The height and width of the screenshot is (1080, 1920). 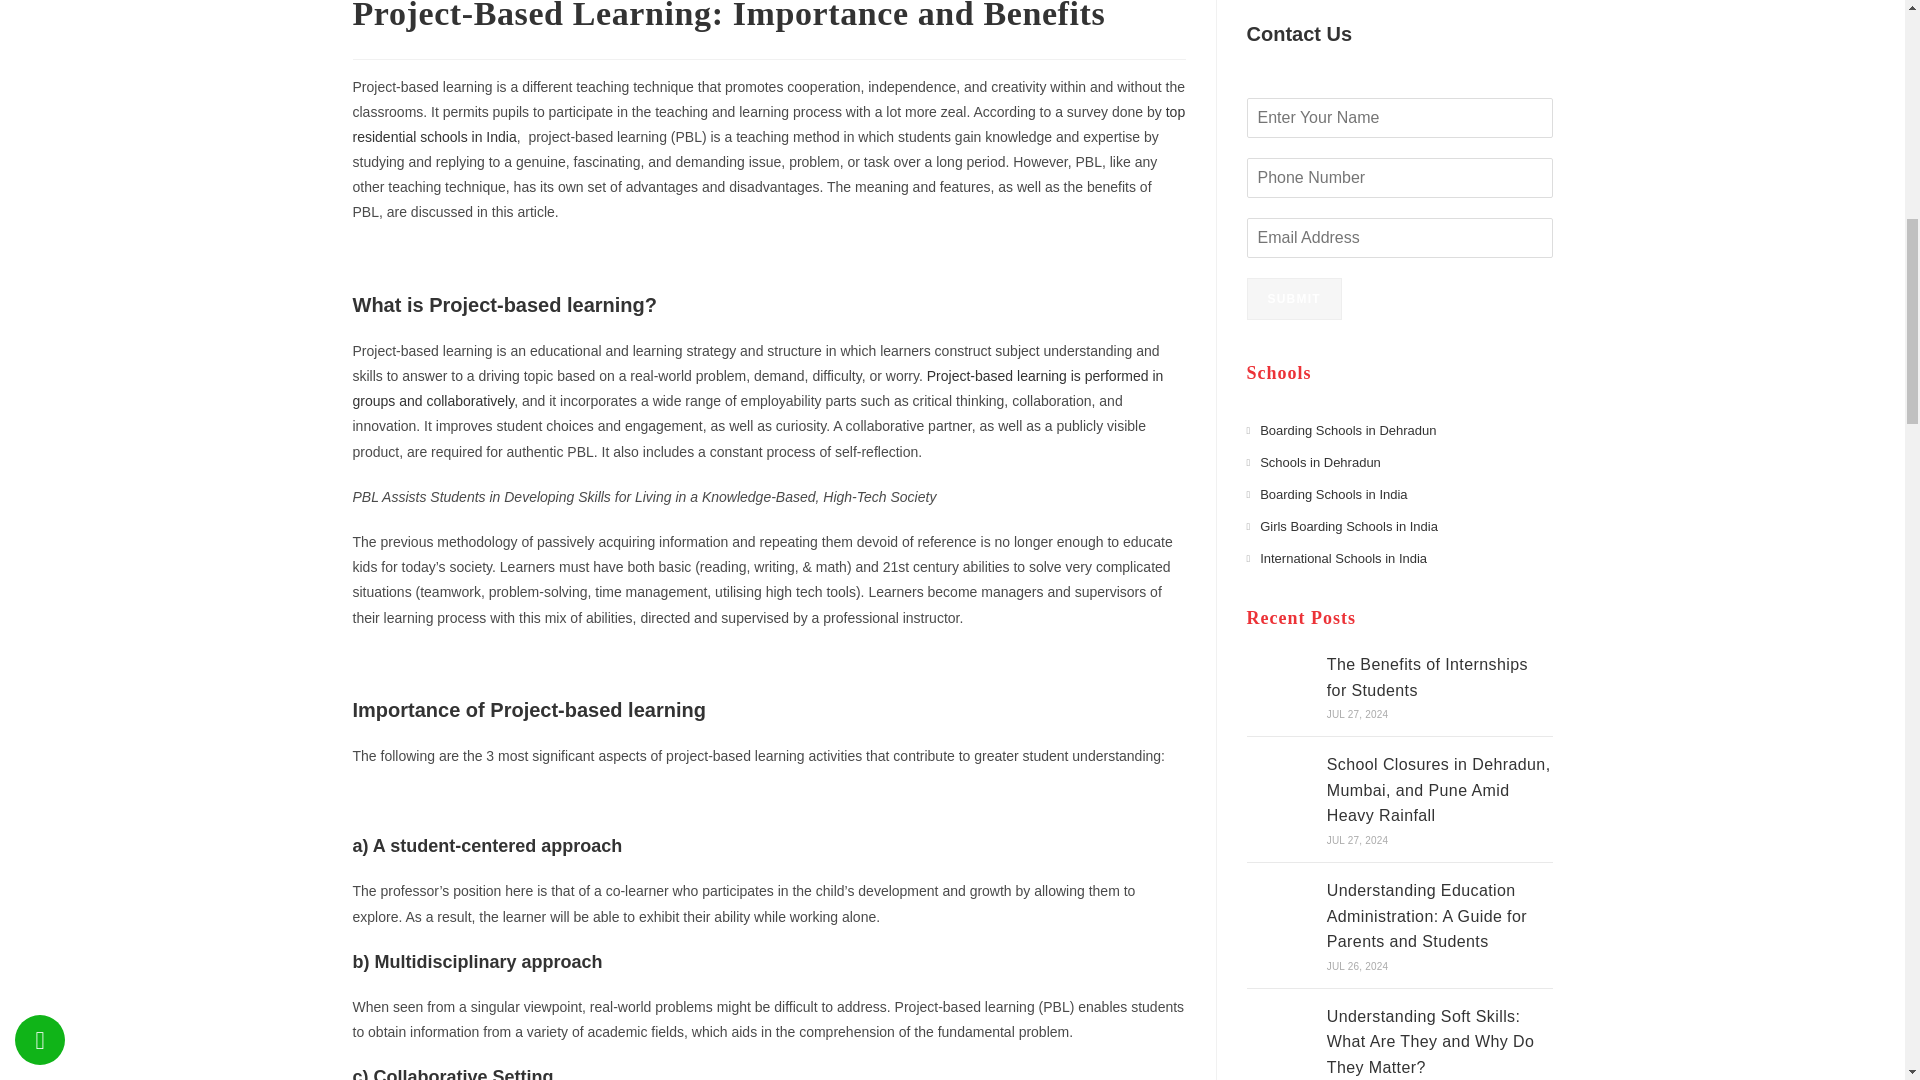 What do you see at coordinates (1280, 767) in the screenshot?
I see `What Is the Foundation of Effective Teamwork?` at bounding box center [1280, 767].